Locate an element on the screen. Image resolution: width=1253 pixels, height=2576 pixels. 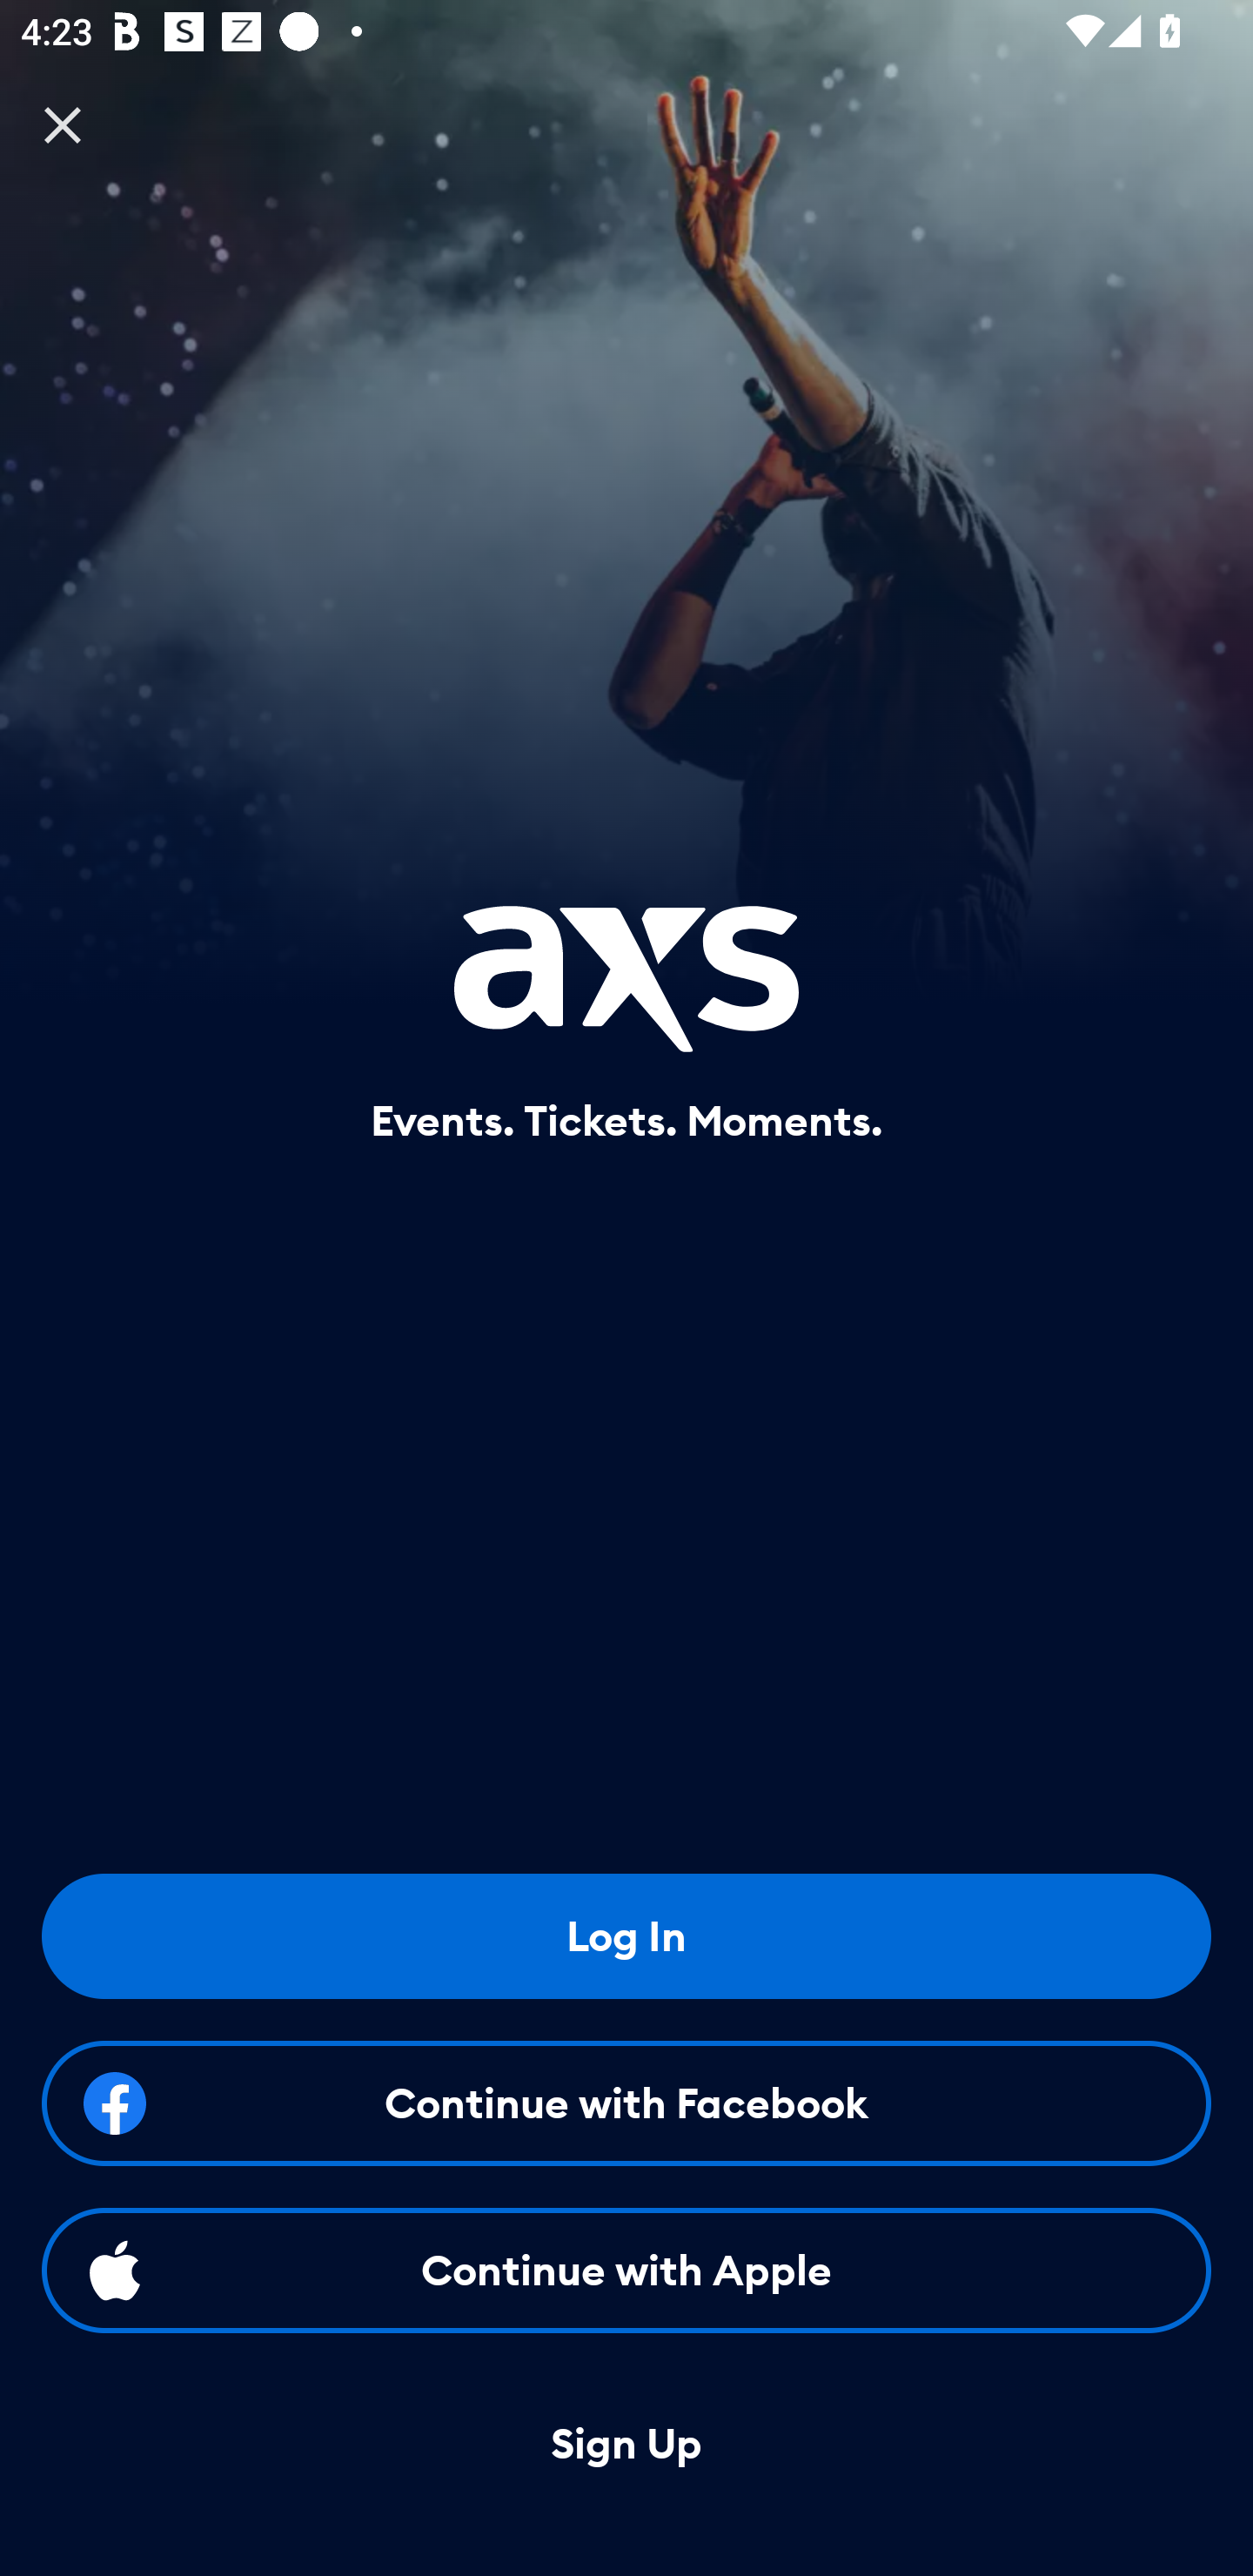
Log In is located at coordinates (626, 1935).